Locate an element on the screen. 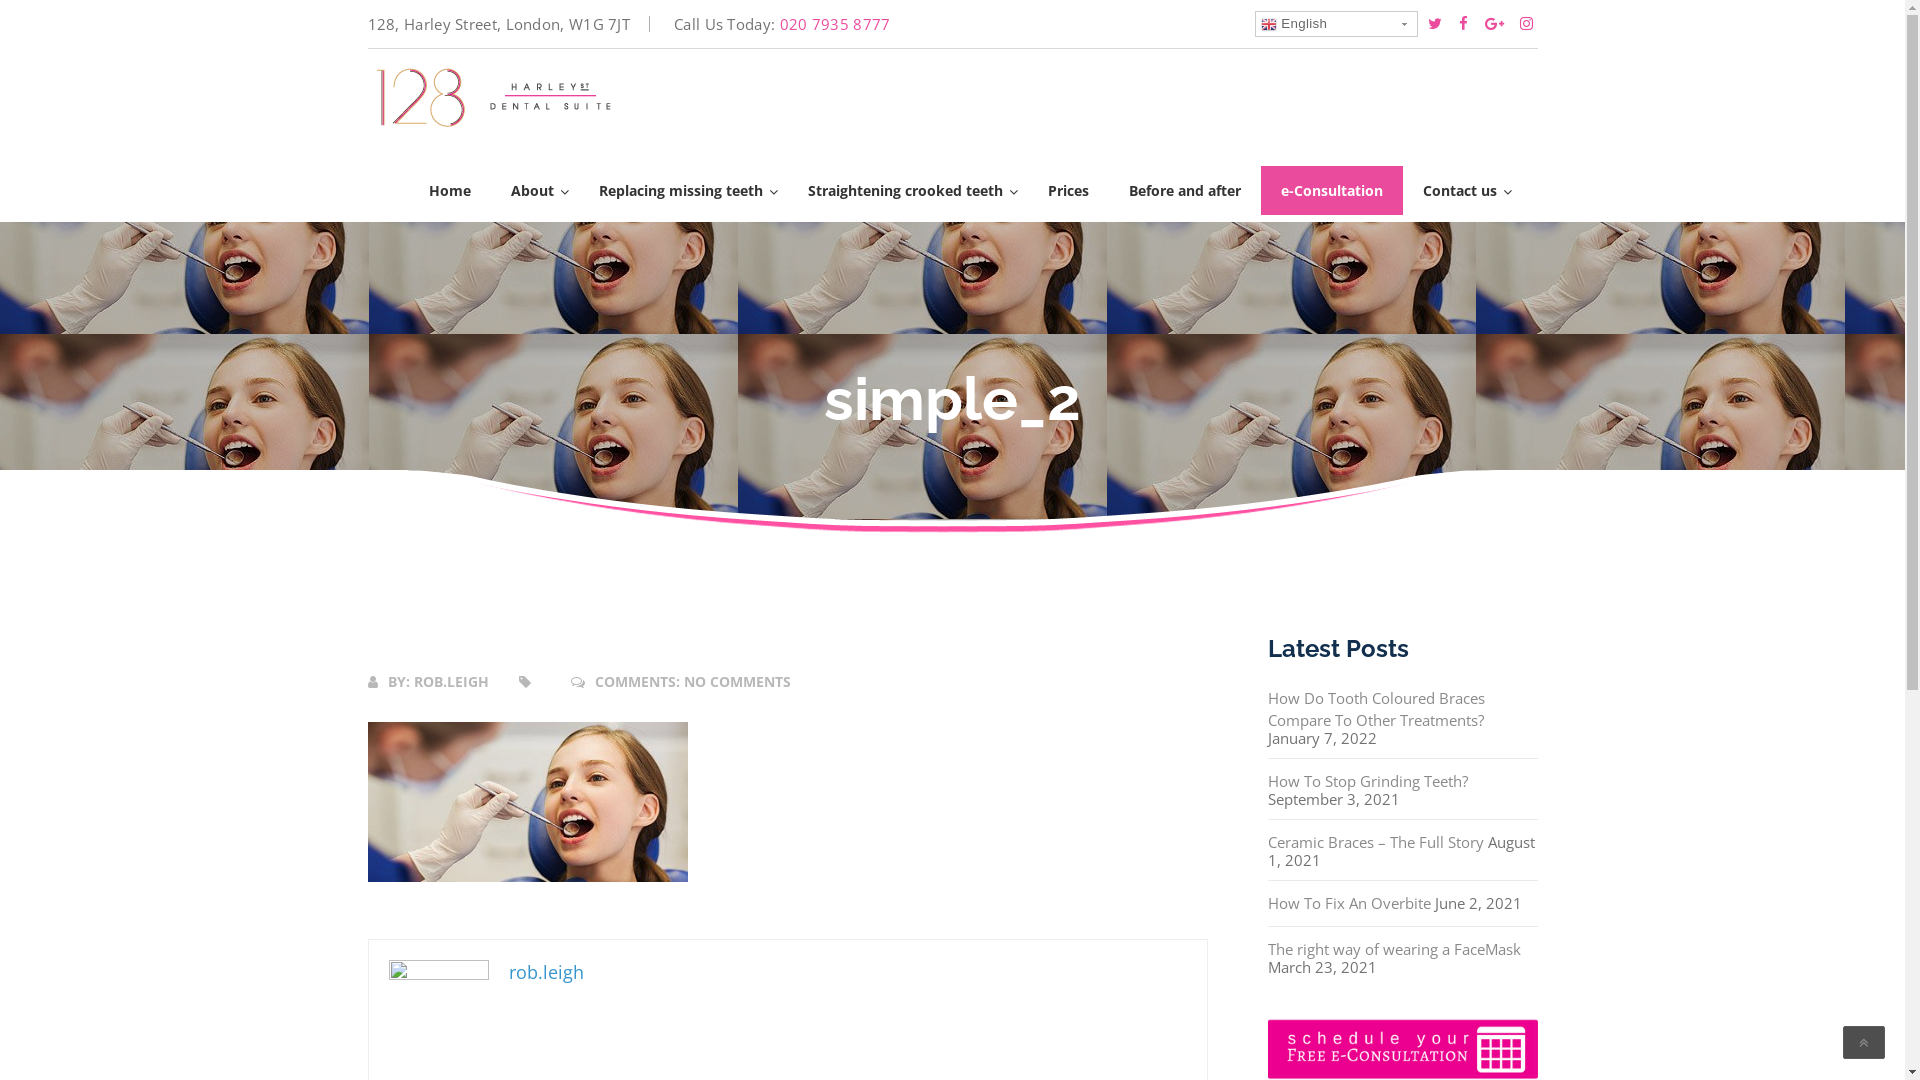  Prices is located at coordinates (1068, 190).